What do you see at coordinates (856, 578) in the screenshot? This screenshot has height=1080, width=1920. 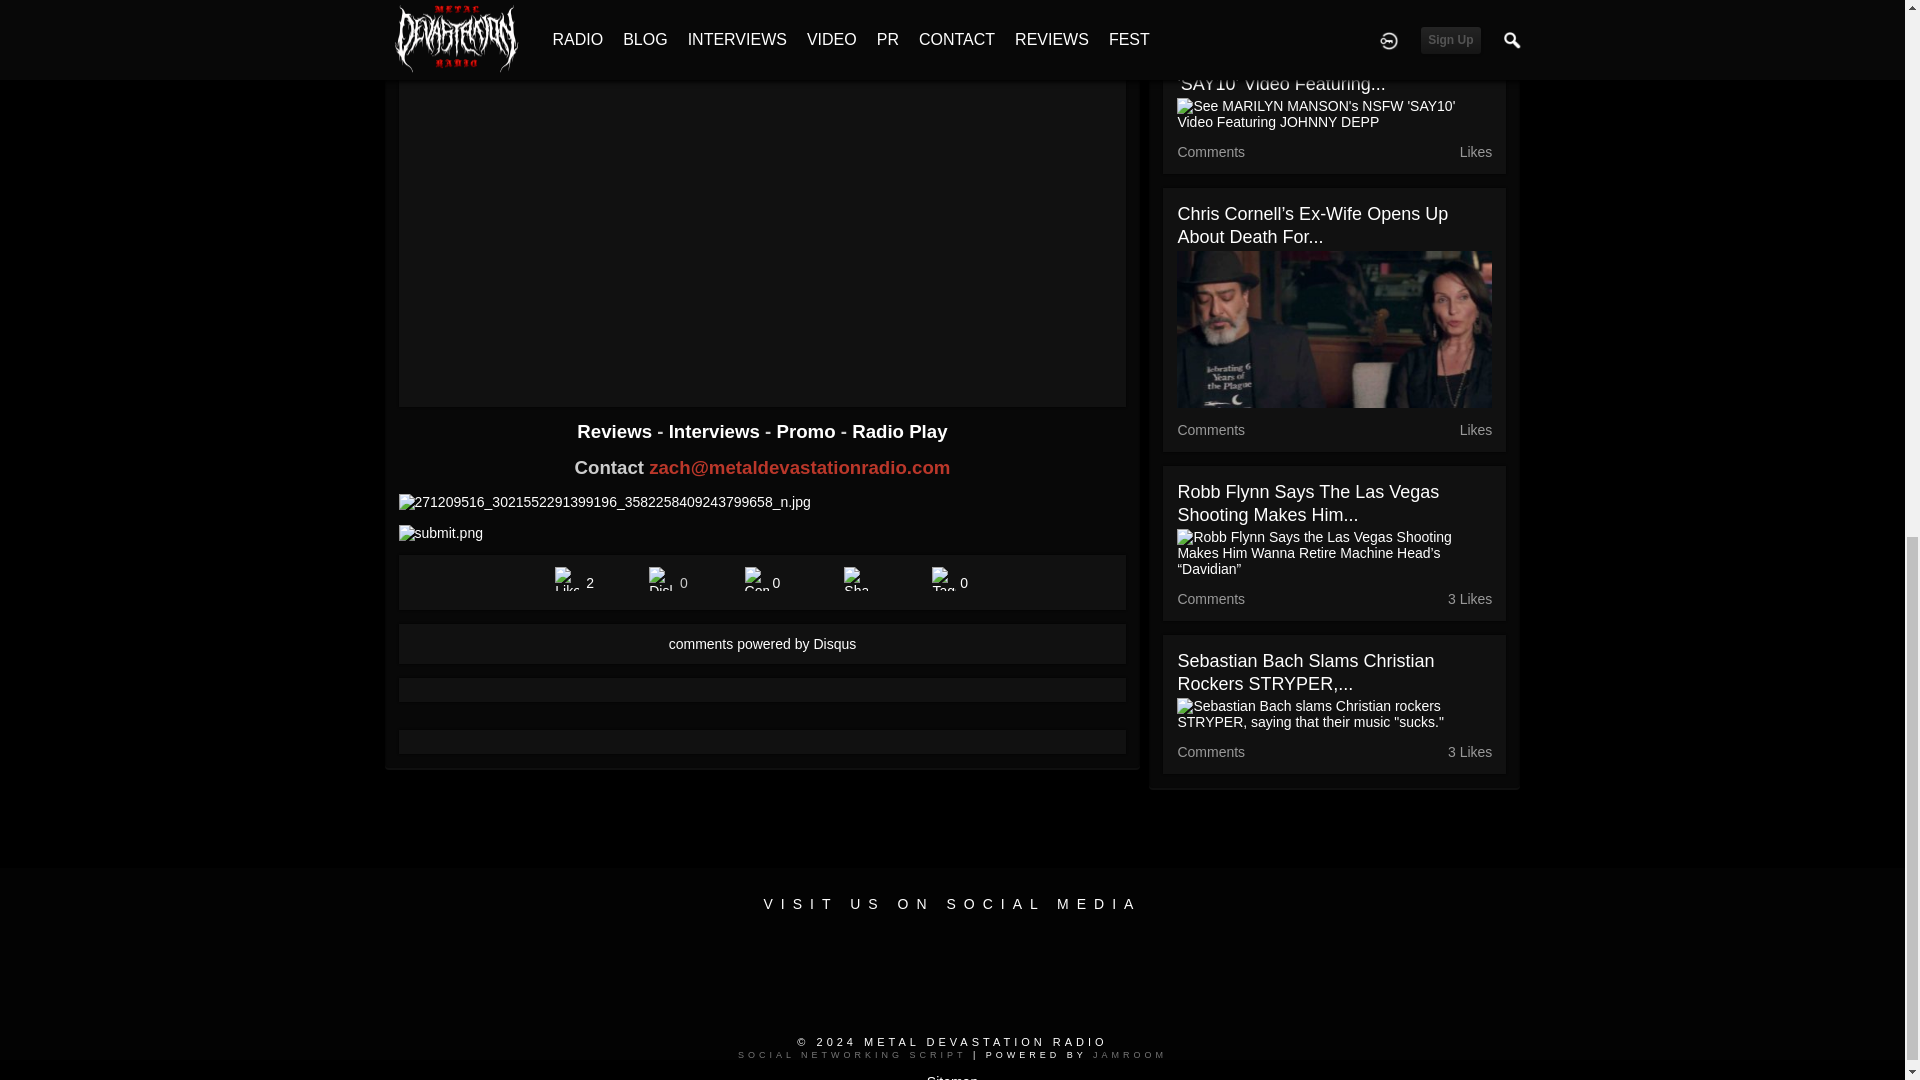 I see `Share This with your Followers` at bounding box center [856, 578].